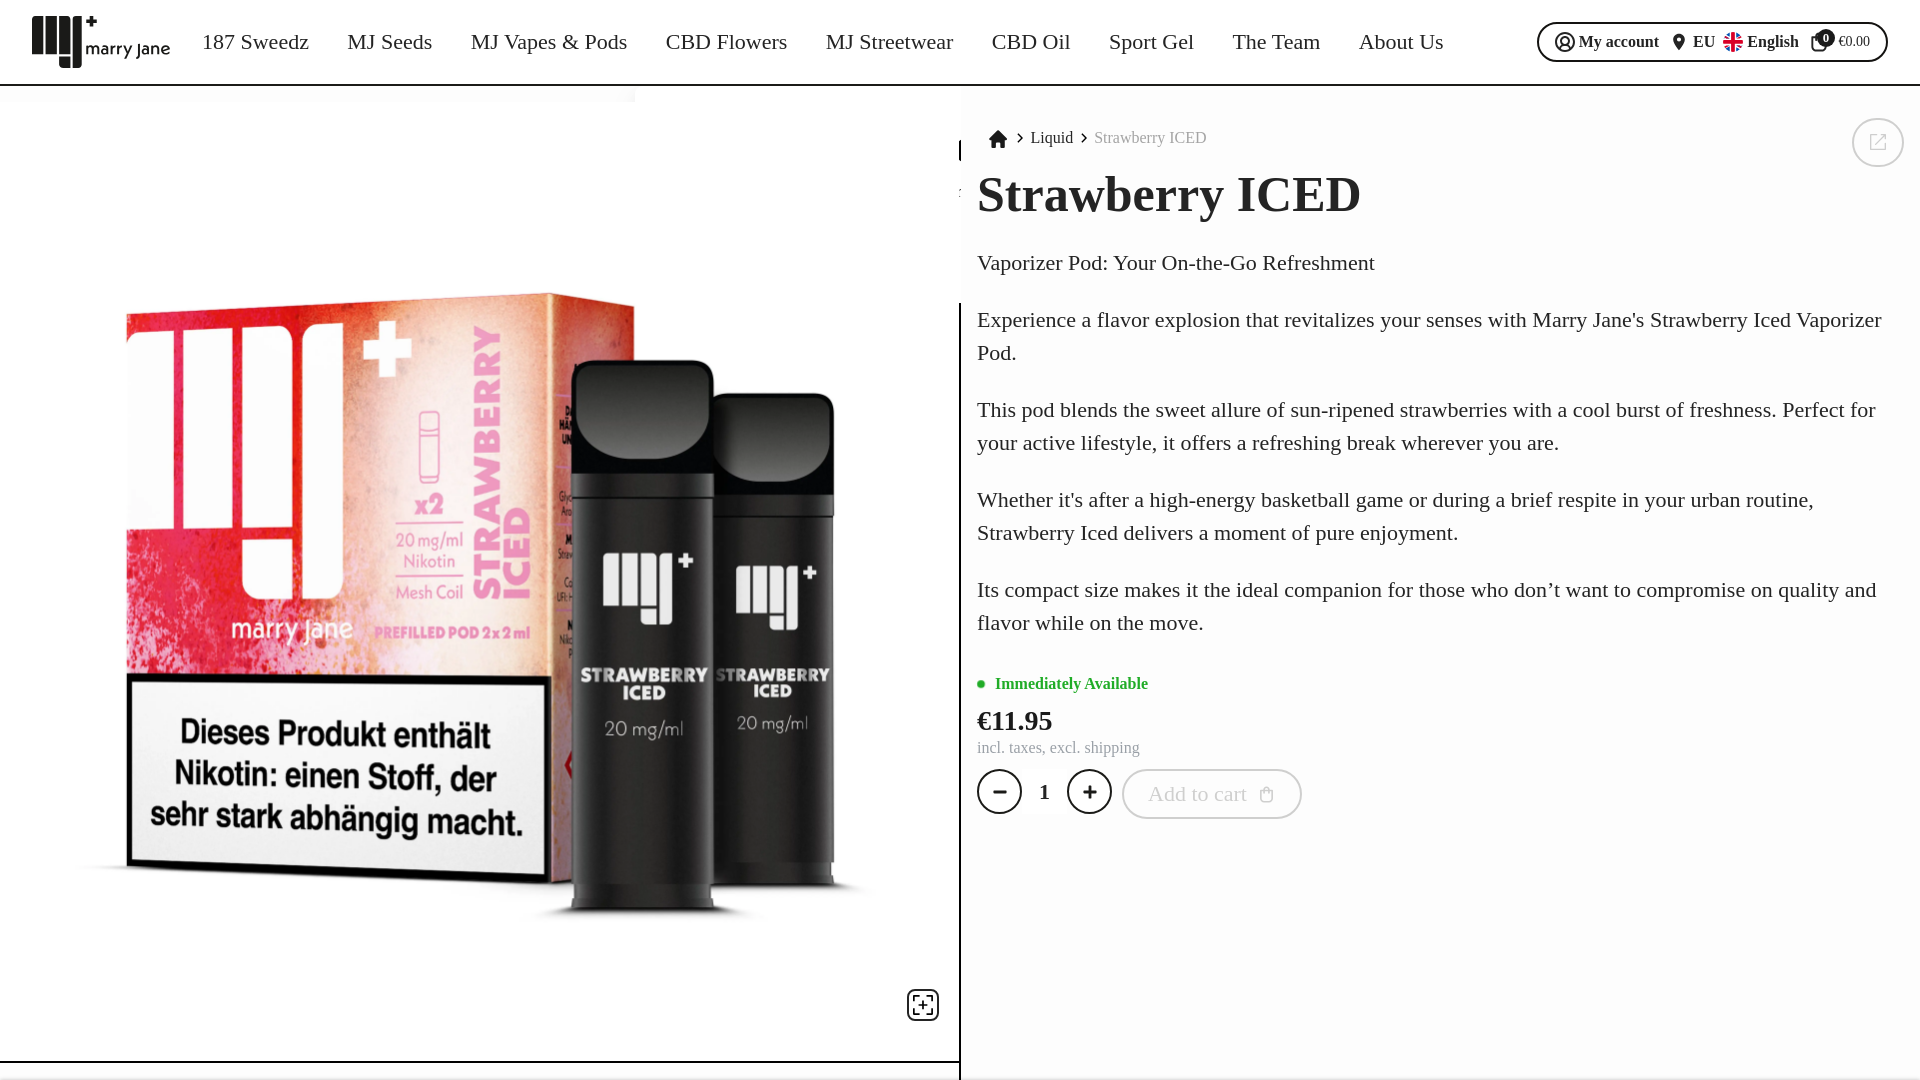  What do you see at coordinates (255, 42) in the screenshot?
I see `187 Sweedz` at bounding box center [255, 42].